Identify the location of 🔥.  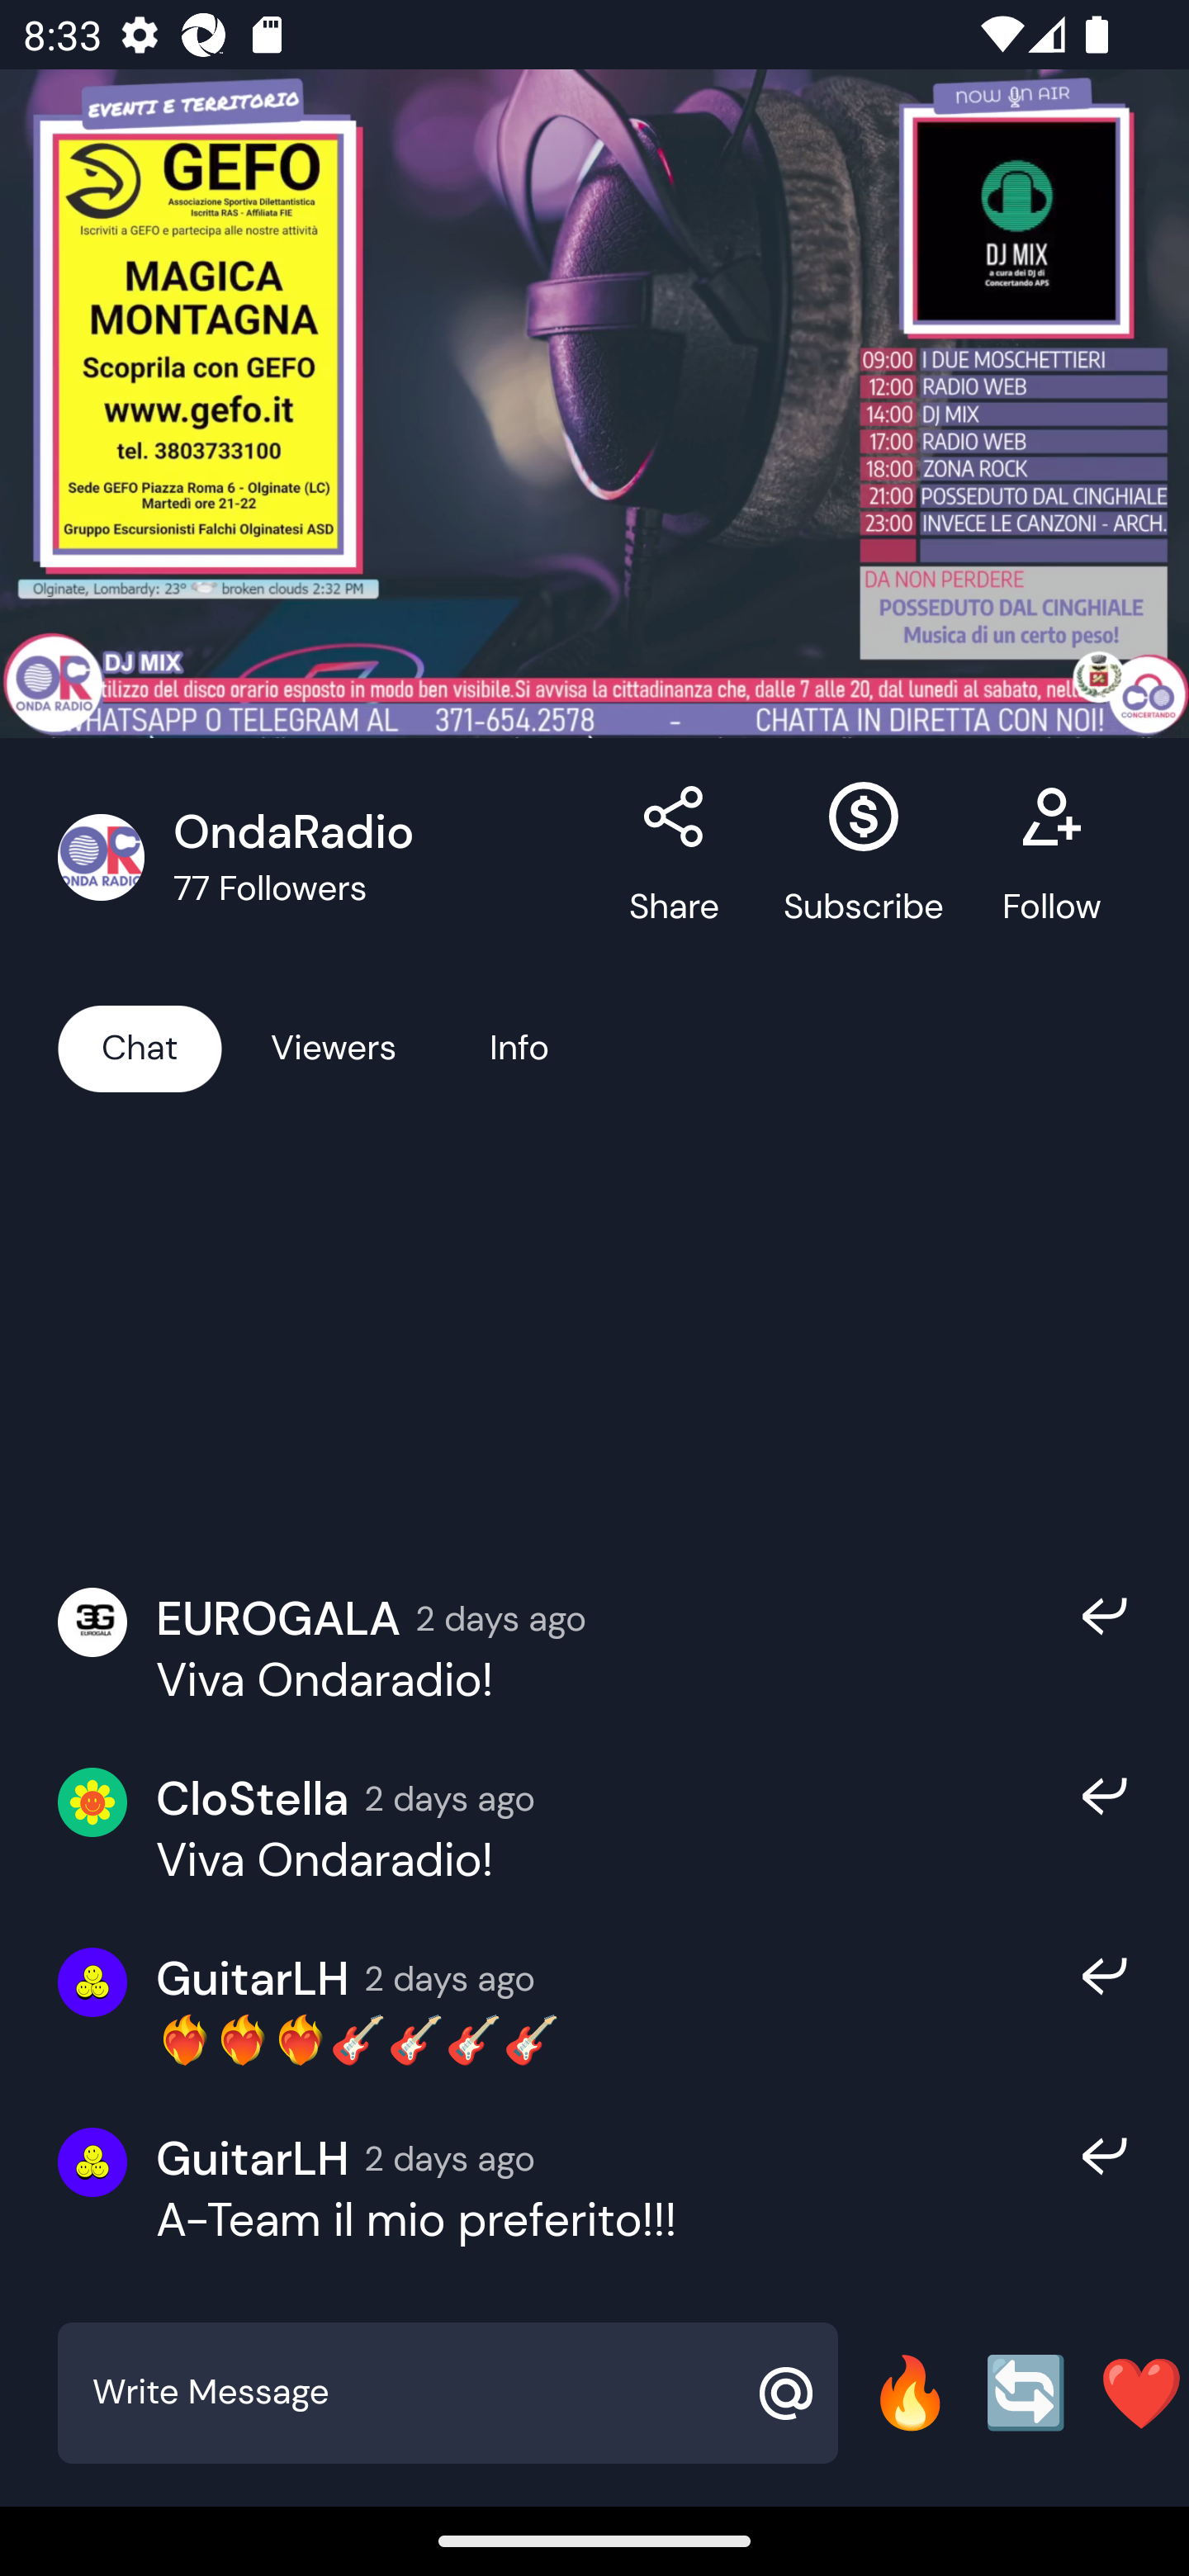
(910, 2393).